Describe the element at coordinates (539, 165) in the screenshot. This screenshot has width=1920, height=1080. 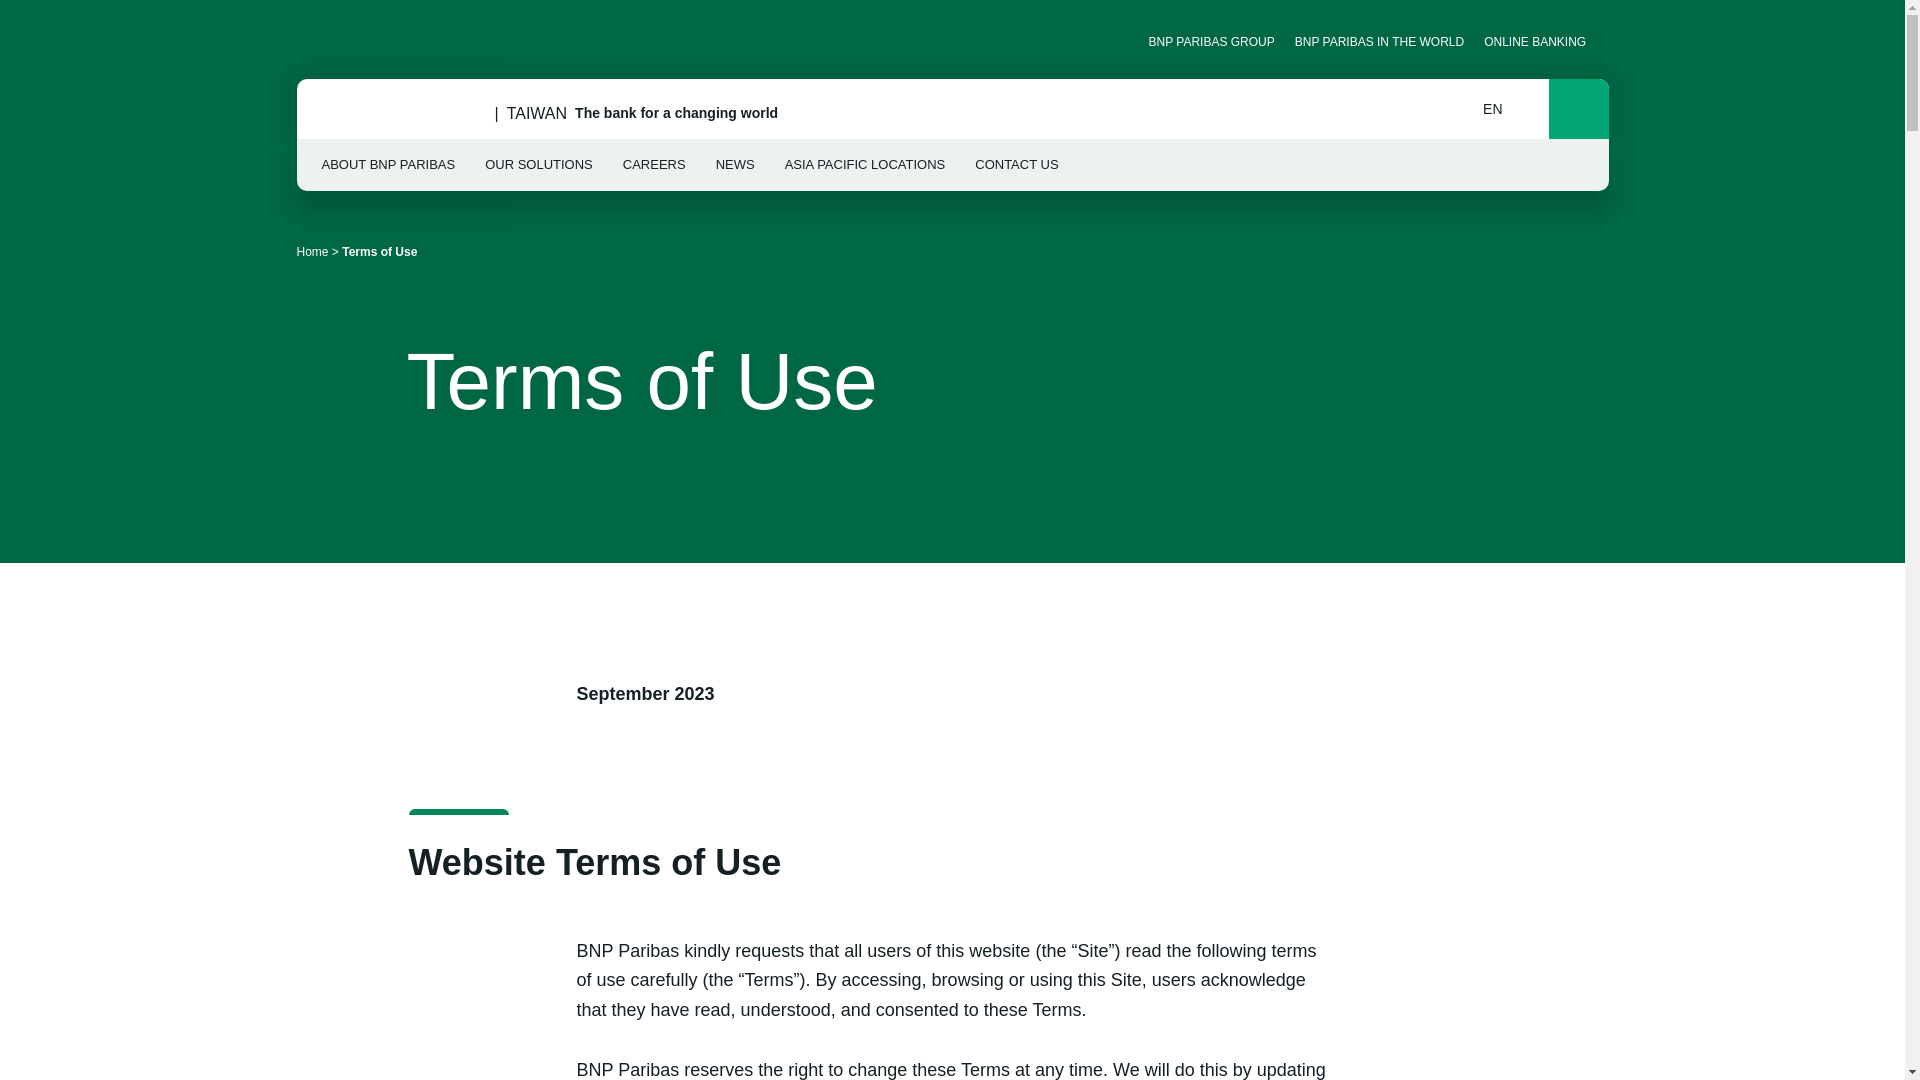
I see `OUR SOLUTIONS` at that location.